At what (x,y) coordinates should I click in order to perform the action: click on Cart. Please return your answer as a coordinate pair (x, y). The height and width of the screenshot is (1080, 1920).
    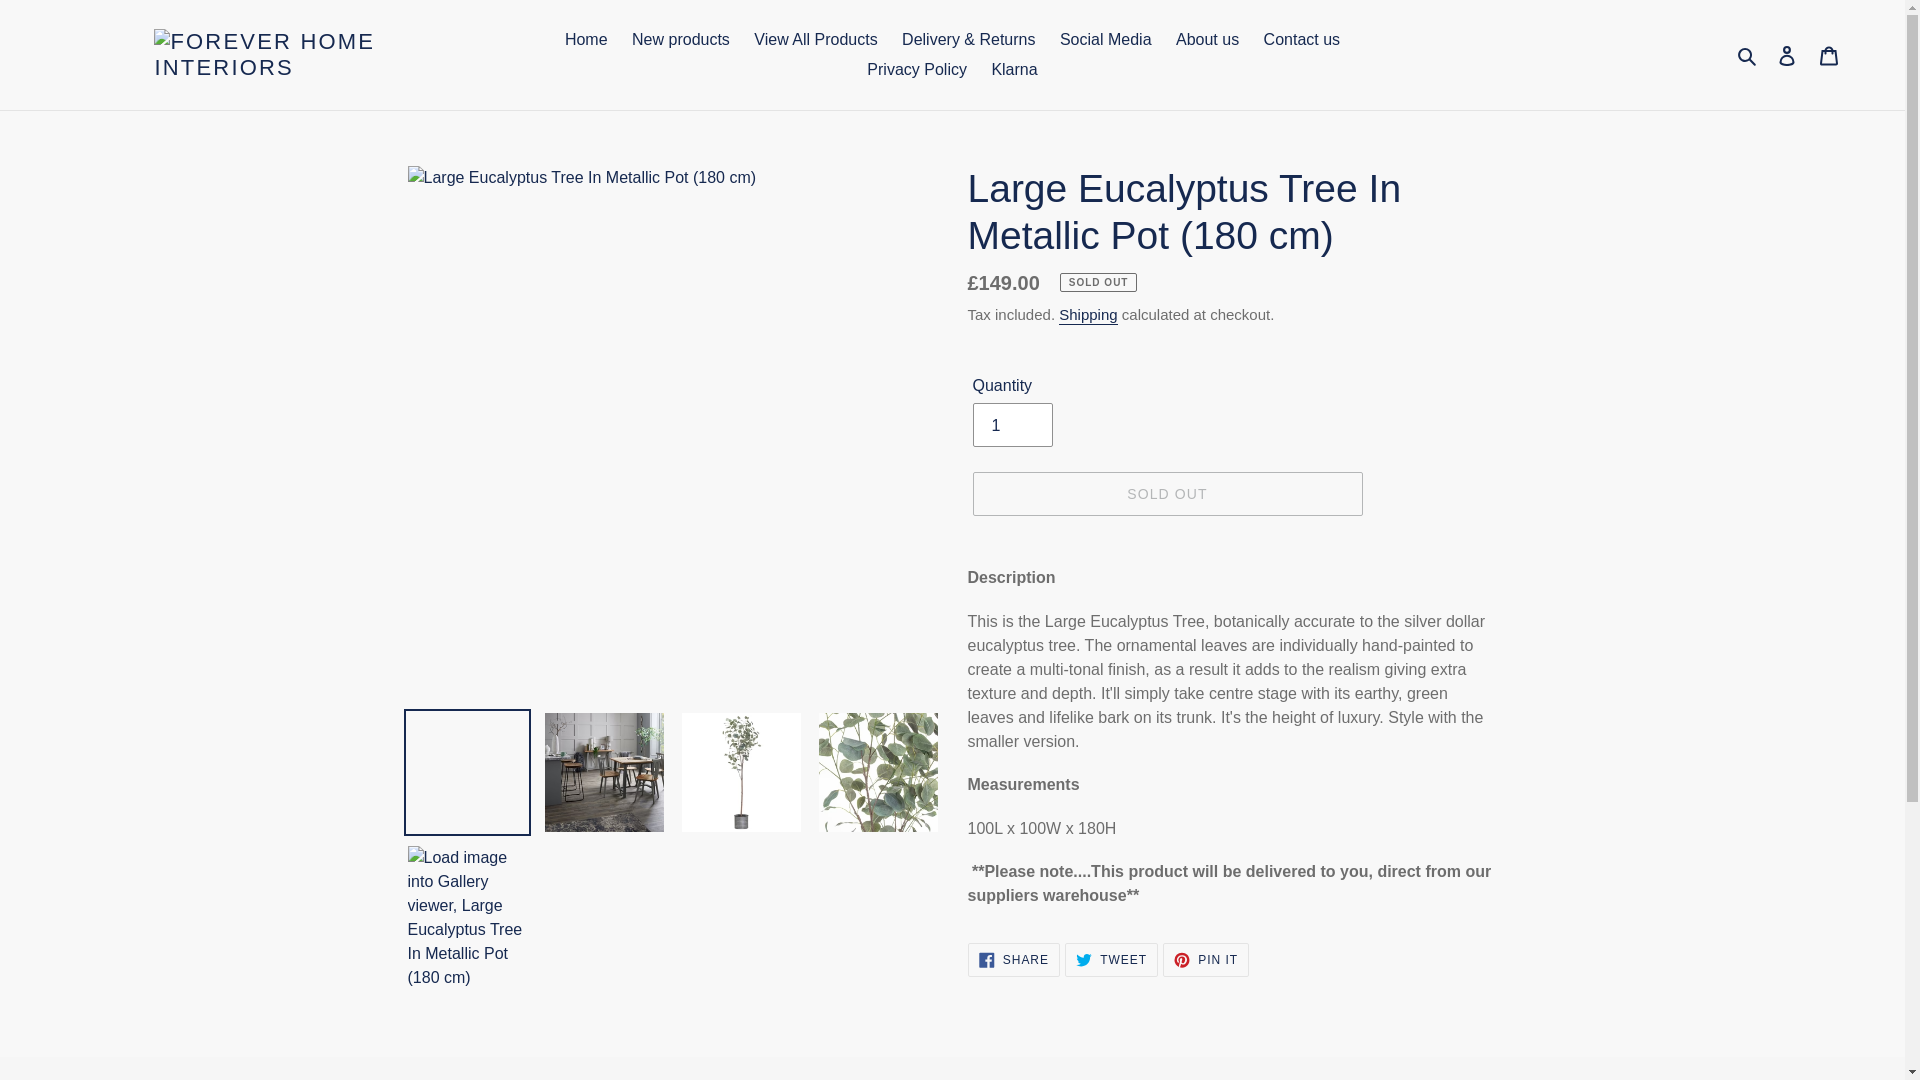
    Looking at the image, I should click on (1829, 54).